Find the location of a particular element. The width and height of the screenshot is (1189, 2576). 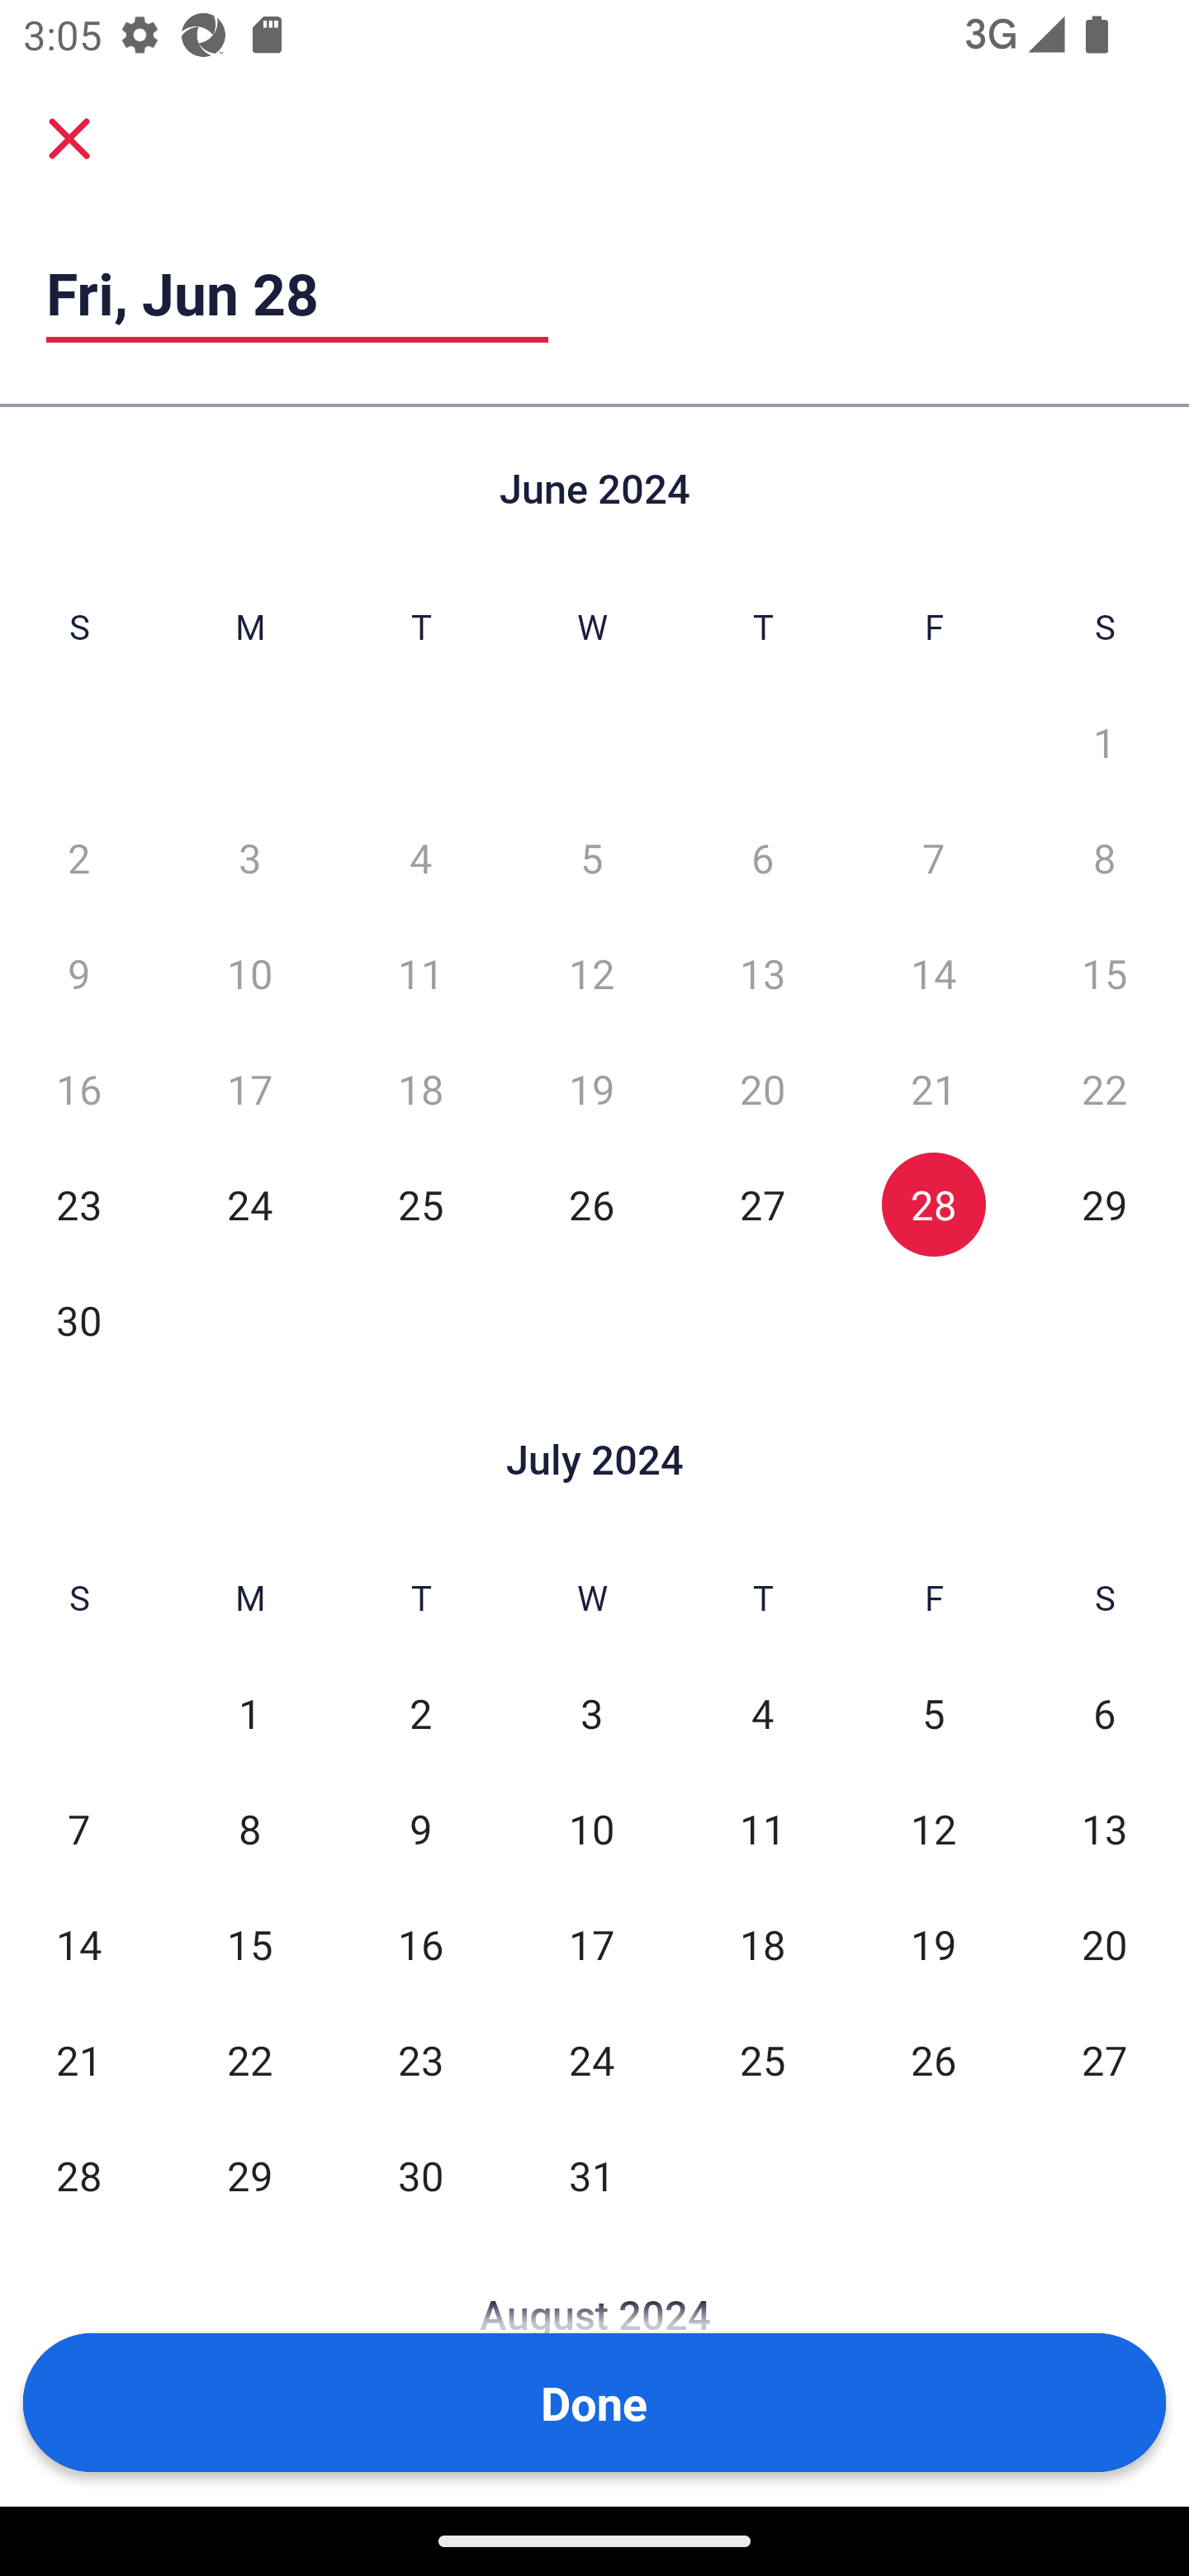

17 Mon, Jun 17, Not Selected is located at coordinates (249, 1088).